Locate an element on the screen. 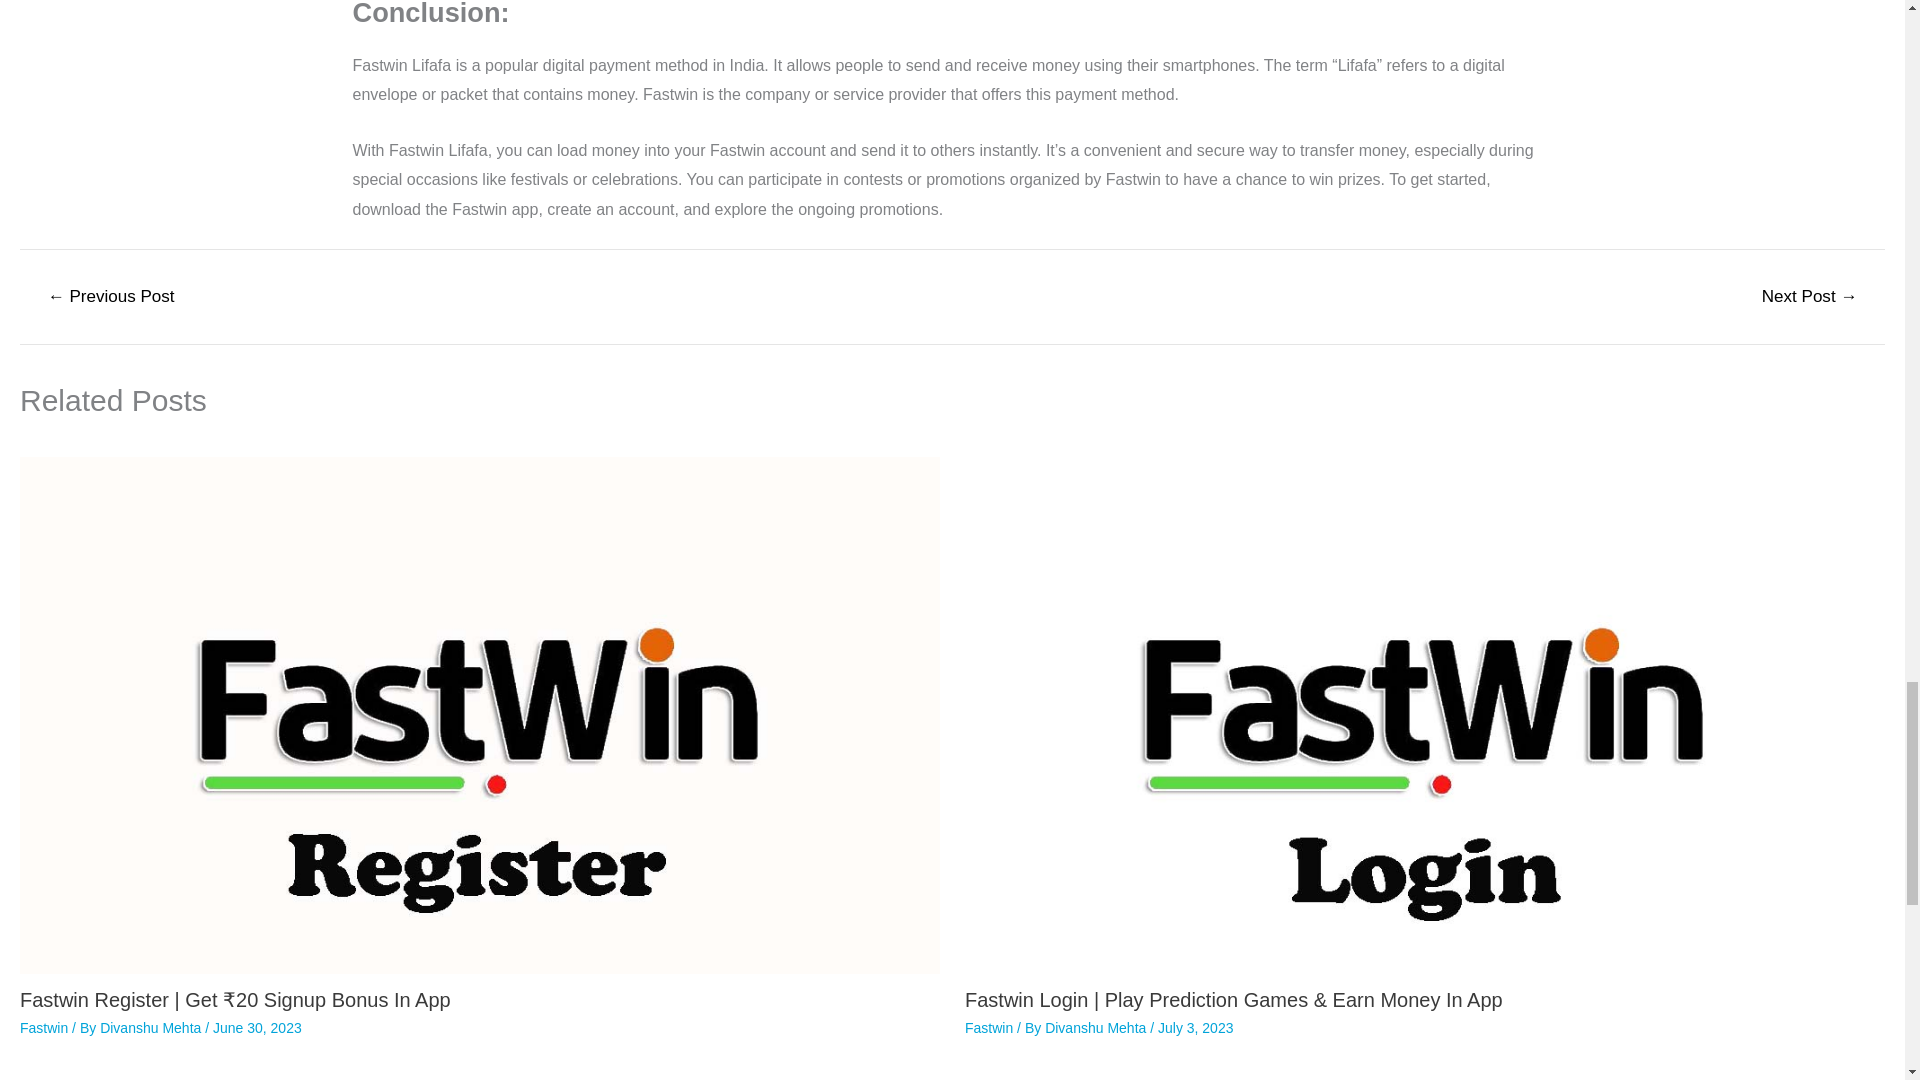  Fastwin is located at coordinates (43, 1027).